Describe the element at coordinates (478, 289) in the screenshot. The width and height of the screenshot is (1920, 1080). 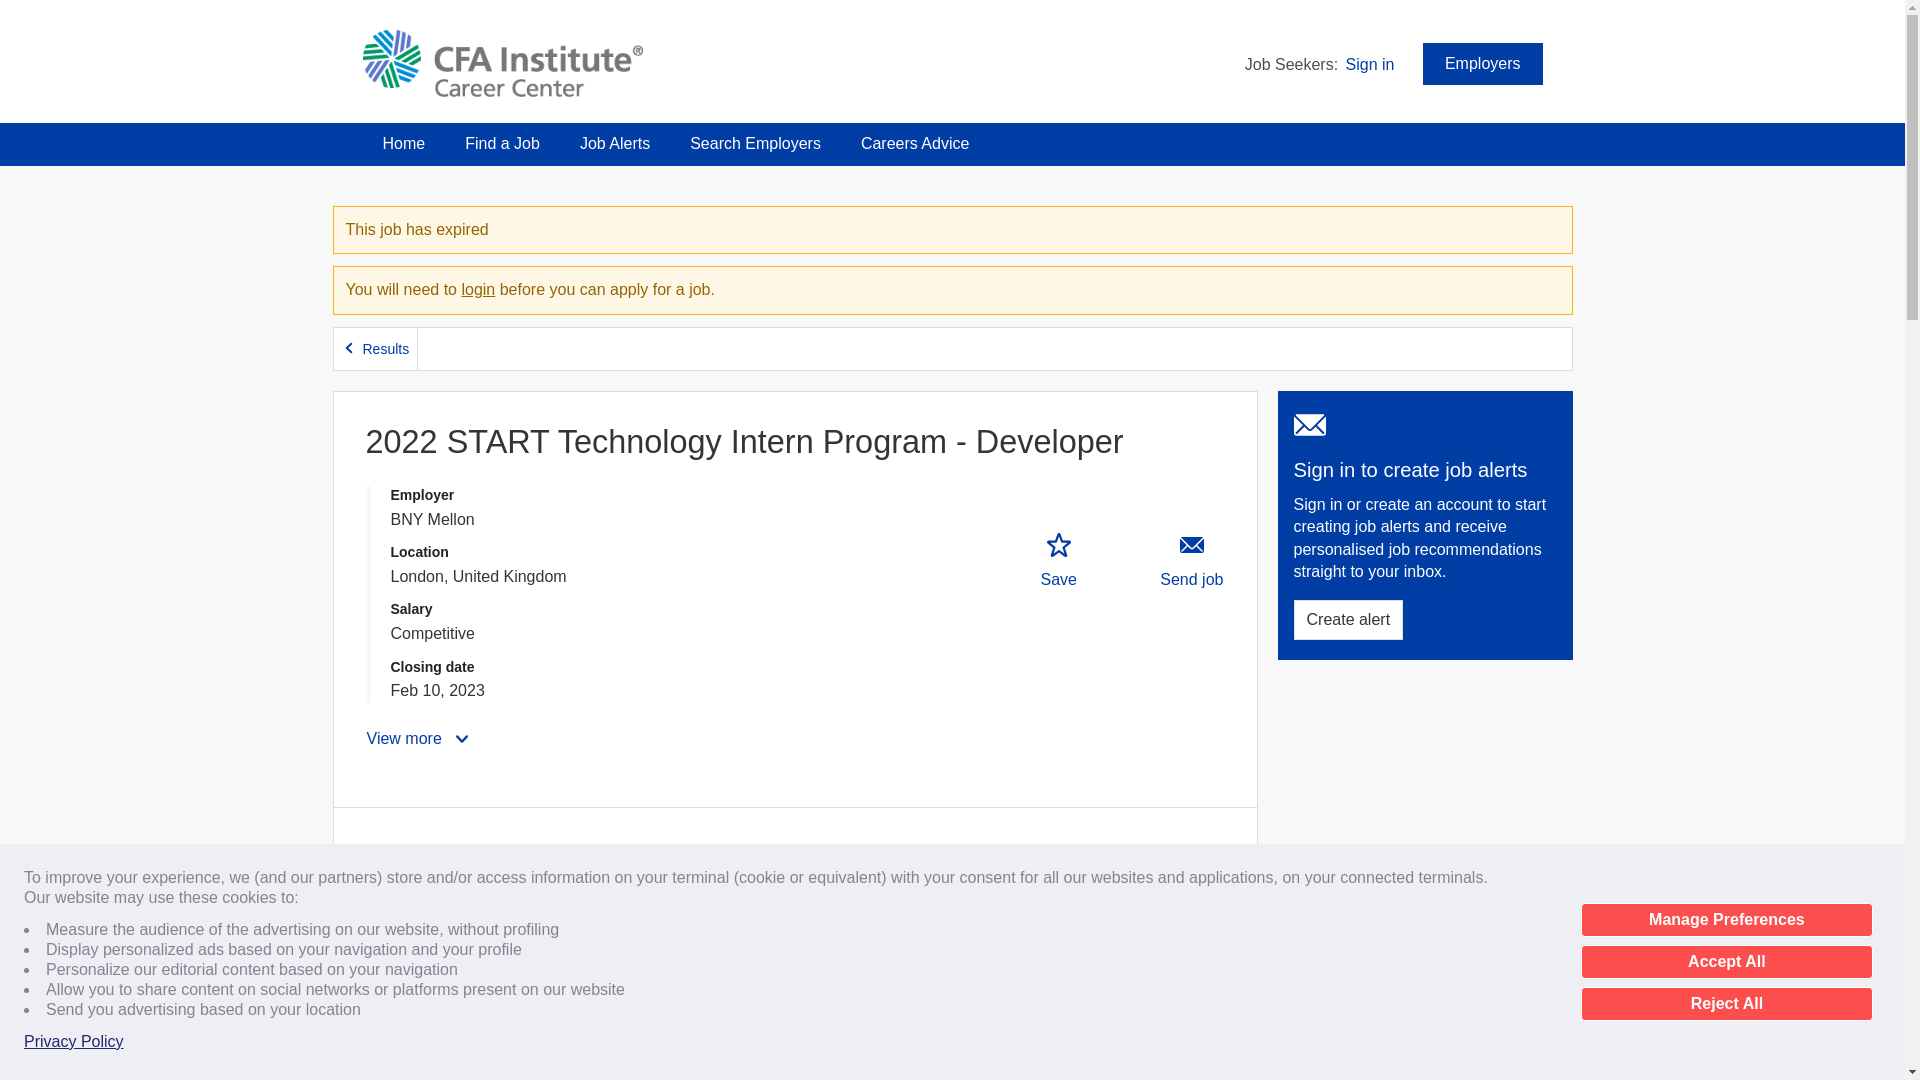
I see `login` at that location.